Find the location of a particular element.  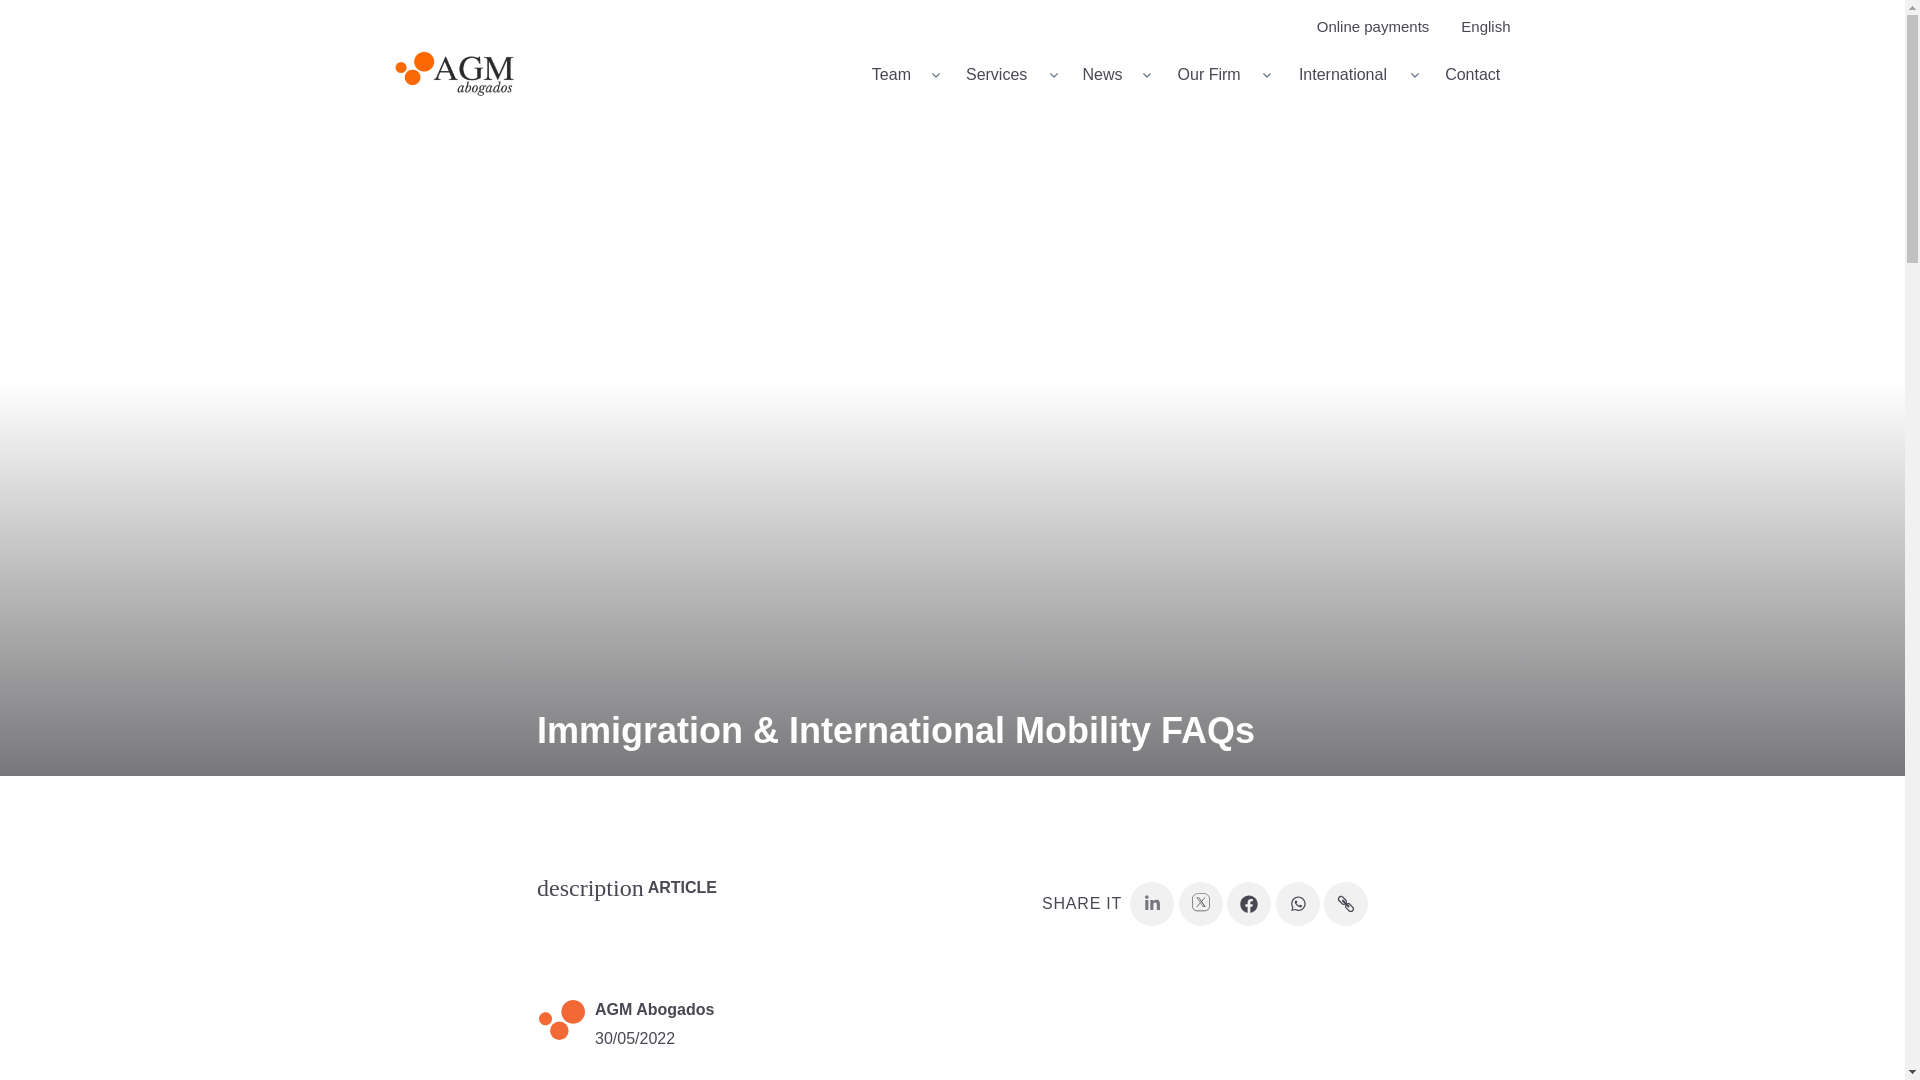

International is located at coordinates (1346, 902).